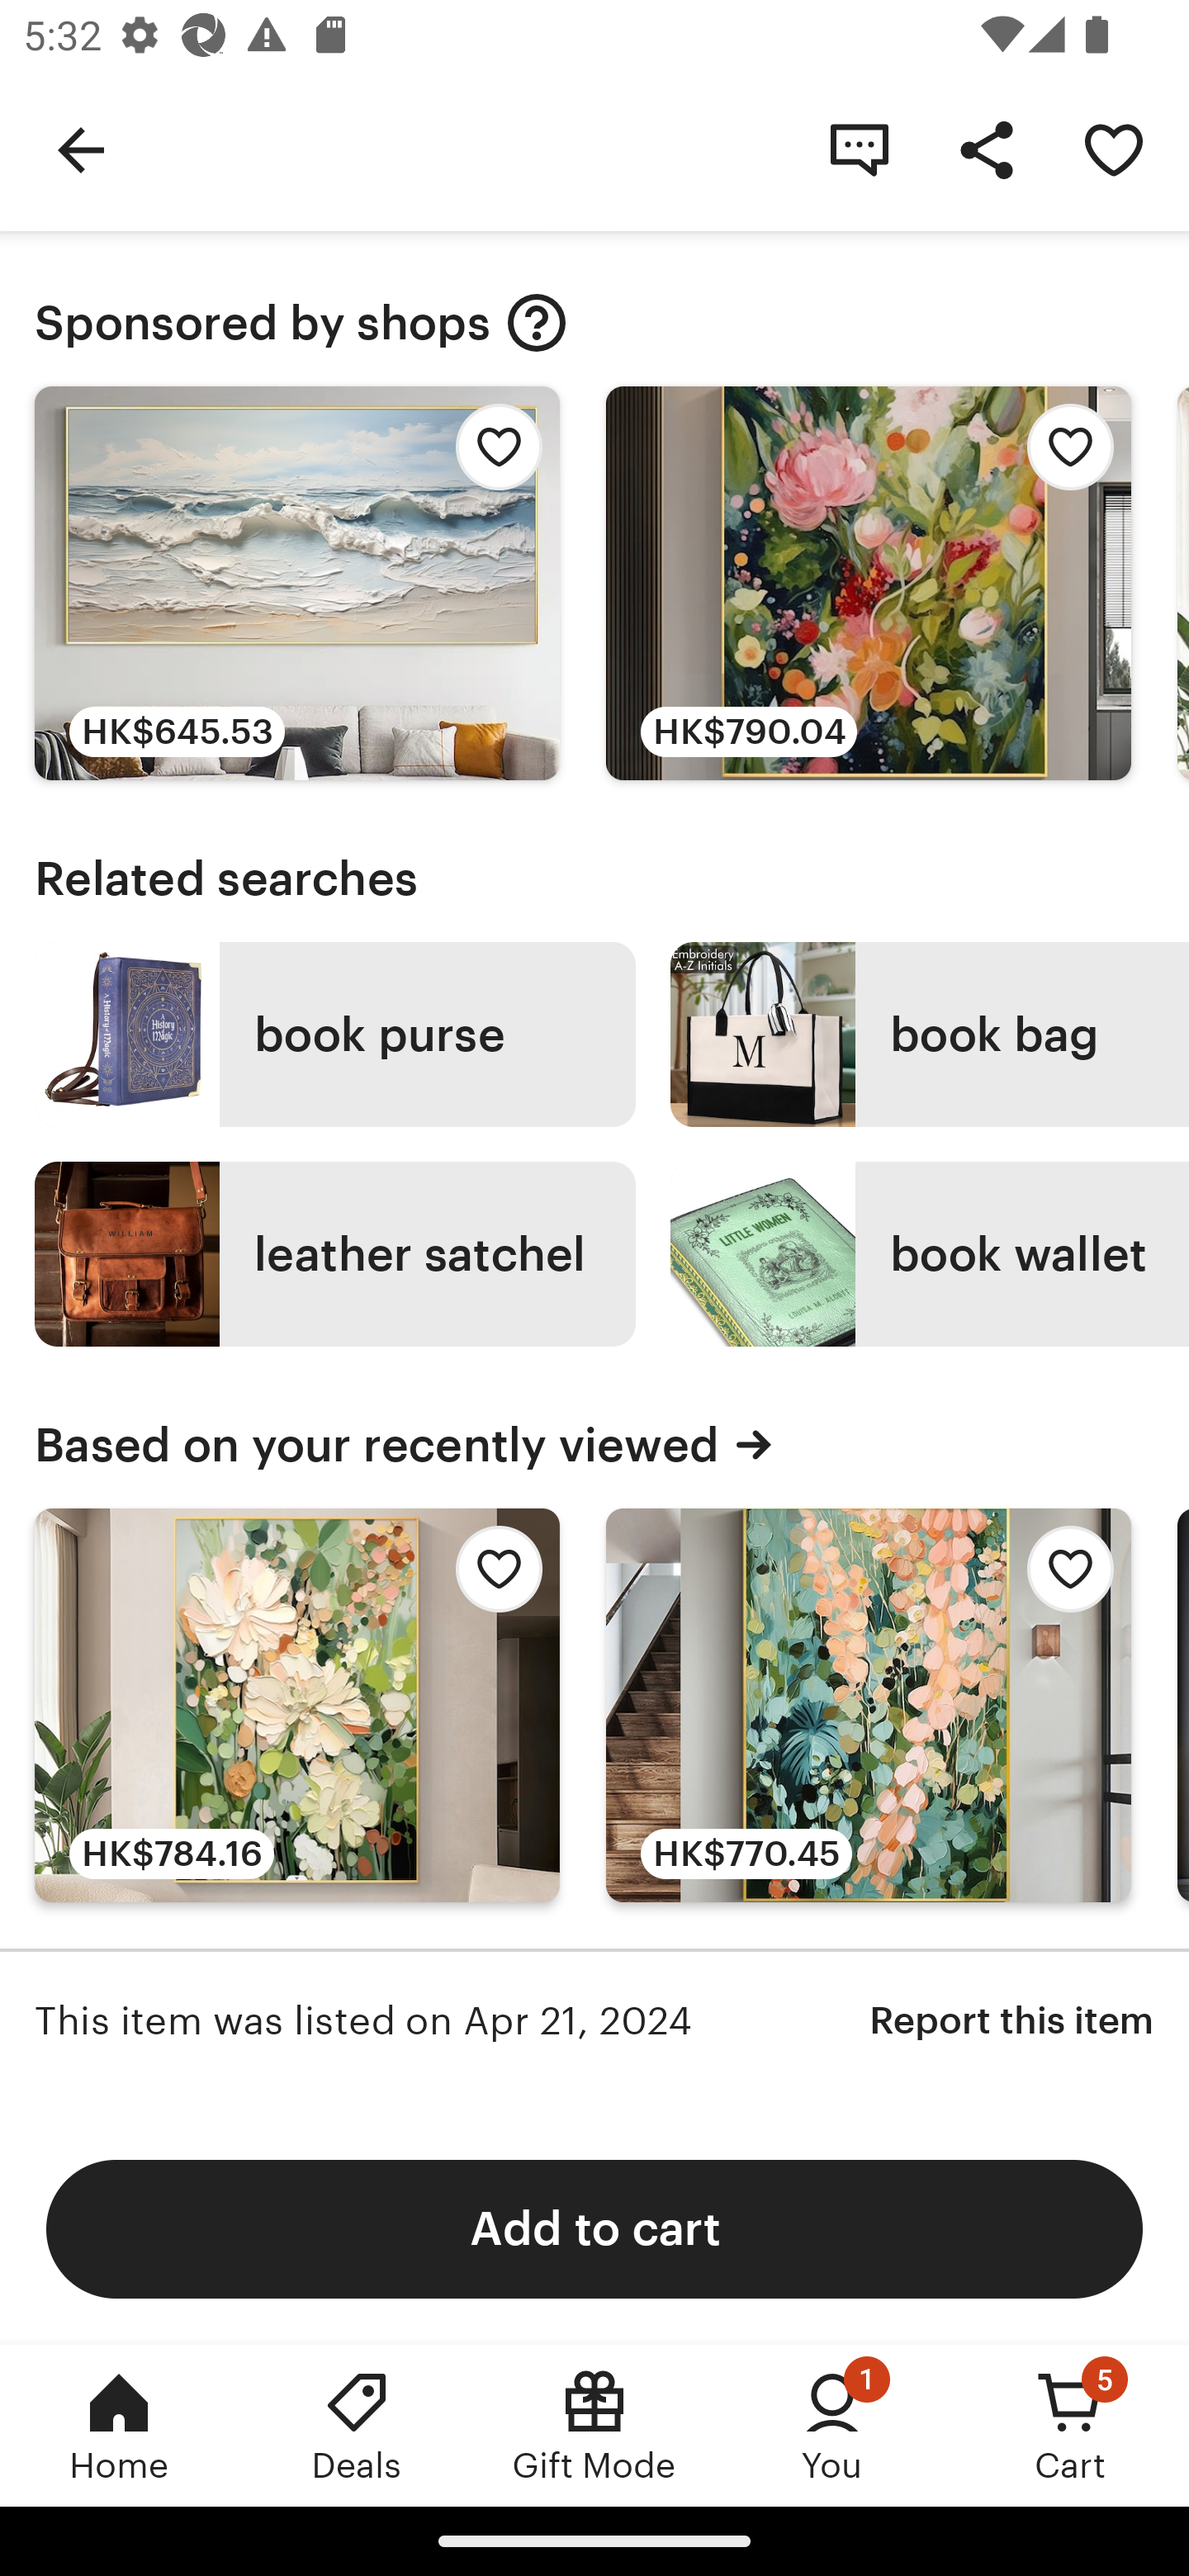  Describe the element at coordinates (81, 149) in the screenshot. I see `Navigate up` at that location.